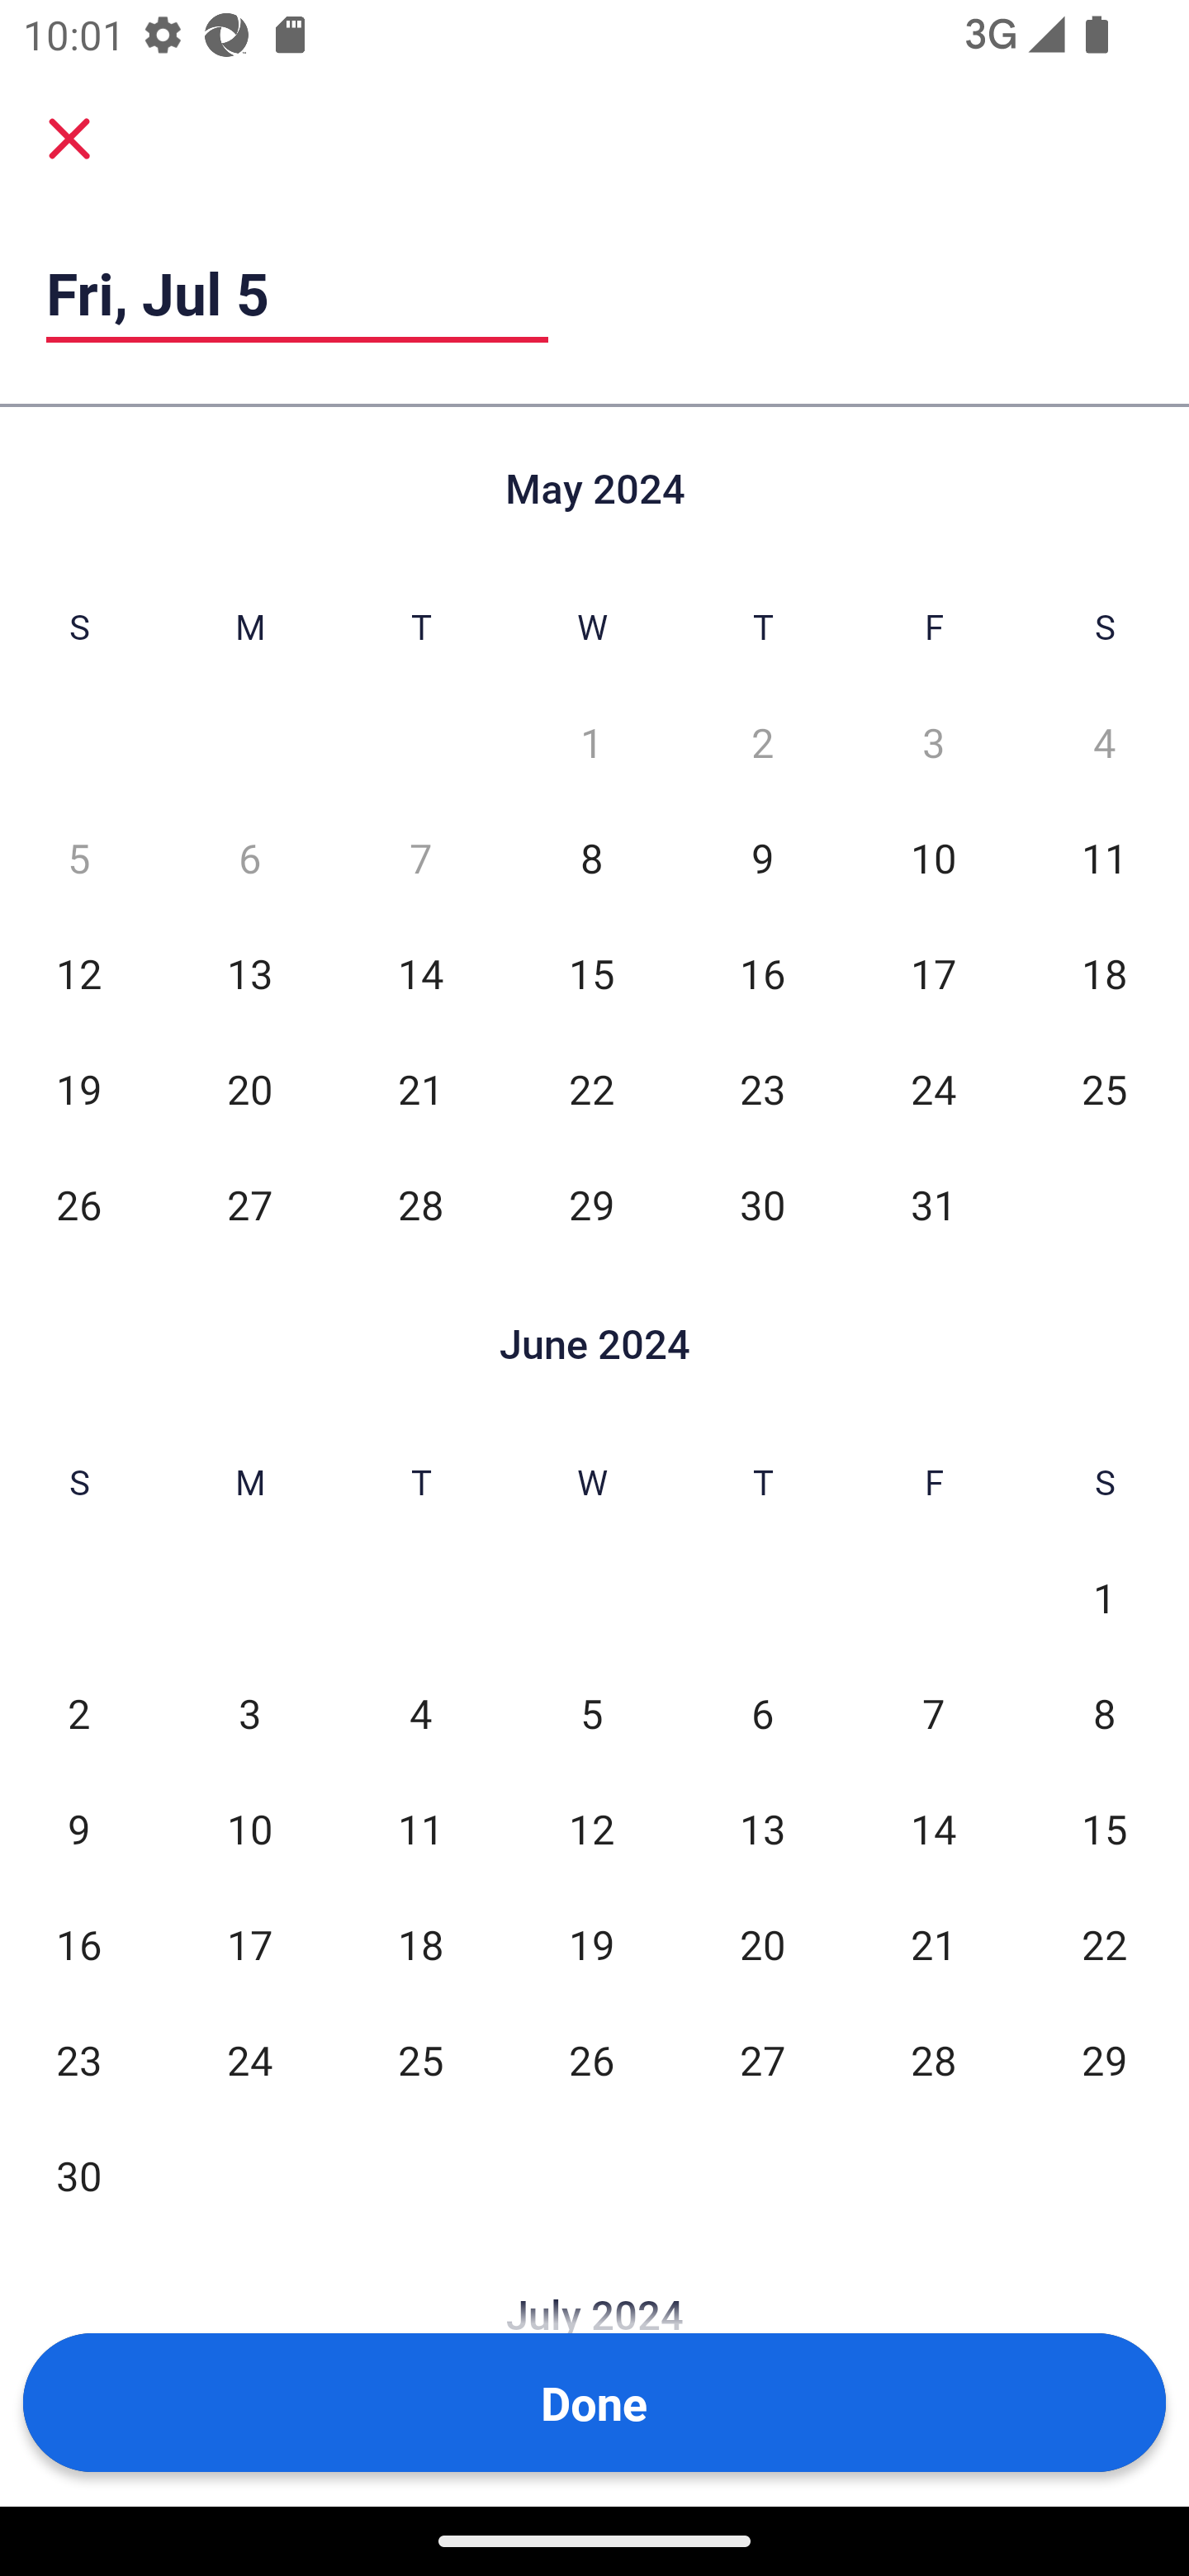 Image resolution: width=1189 pixels, height=2576 pixels. I want to click on 12 Wed, Jun 12, Not Selected, so click(591, 1828).